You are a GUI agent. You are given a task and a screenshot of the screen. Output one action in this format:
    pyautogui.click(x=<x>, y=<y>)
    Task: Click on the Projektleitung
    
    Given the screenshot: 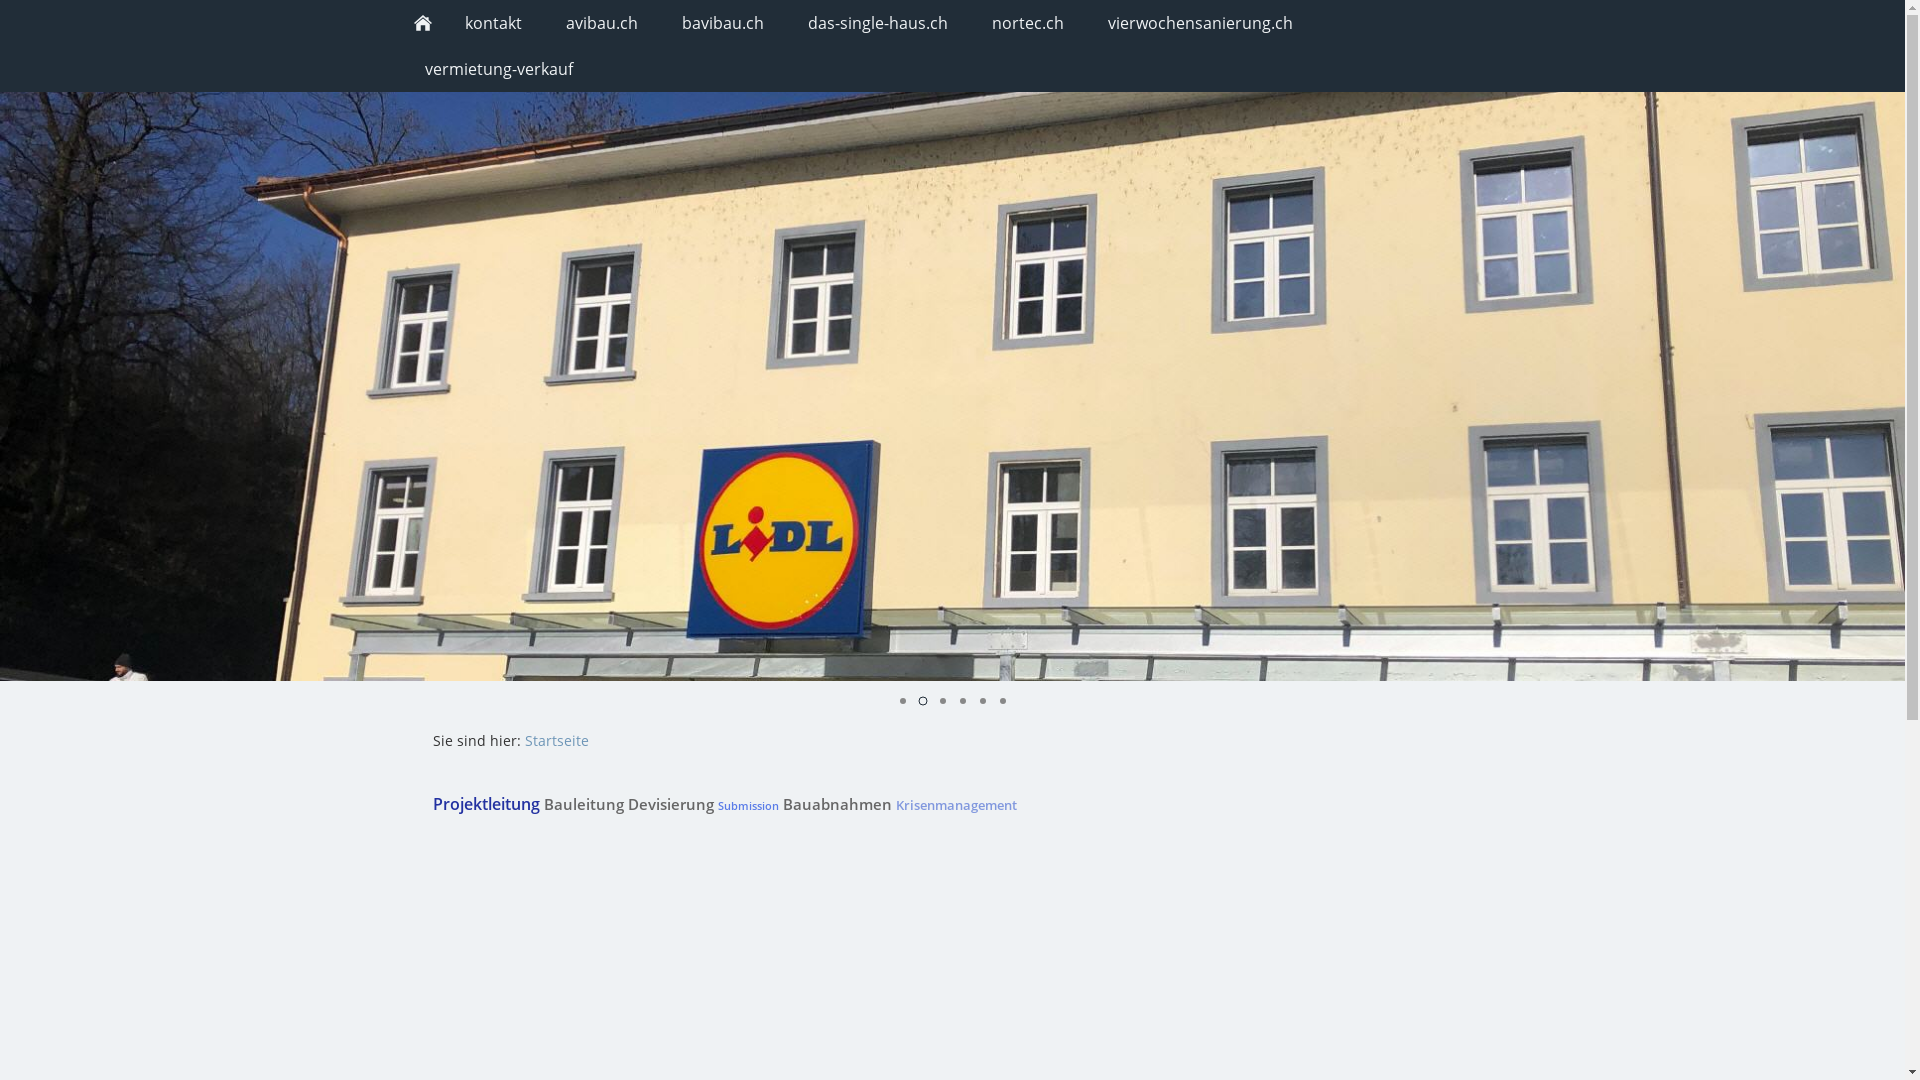 What is the action you would take?
    pyautogui.click(x=486, y=804)
    